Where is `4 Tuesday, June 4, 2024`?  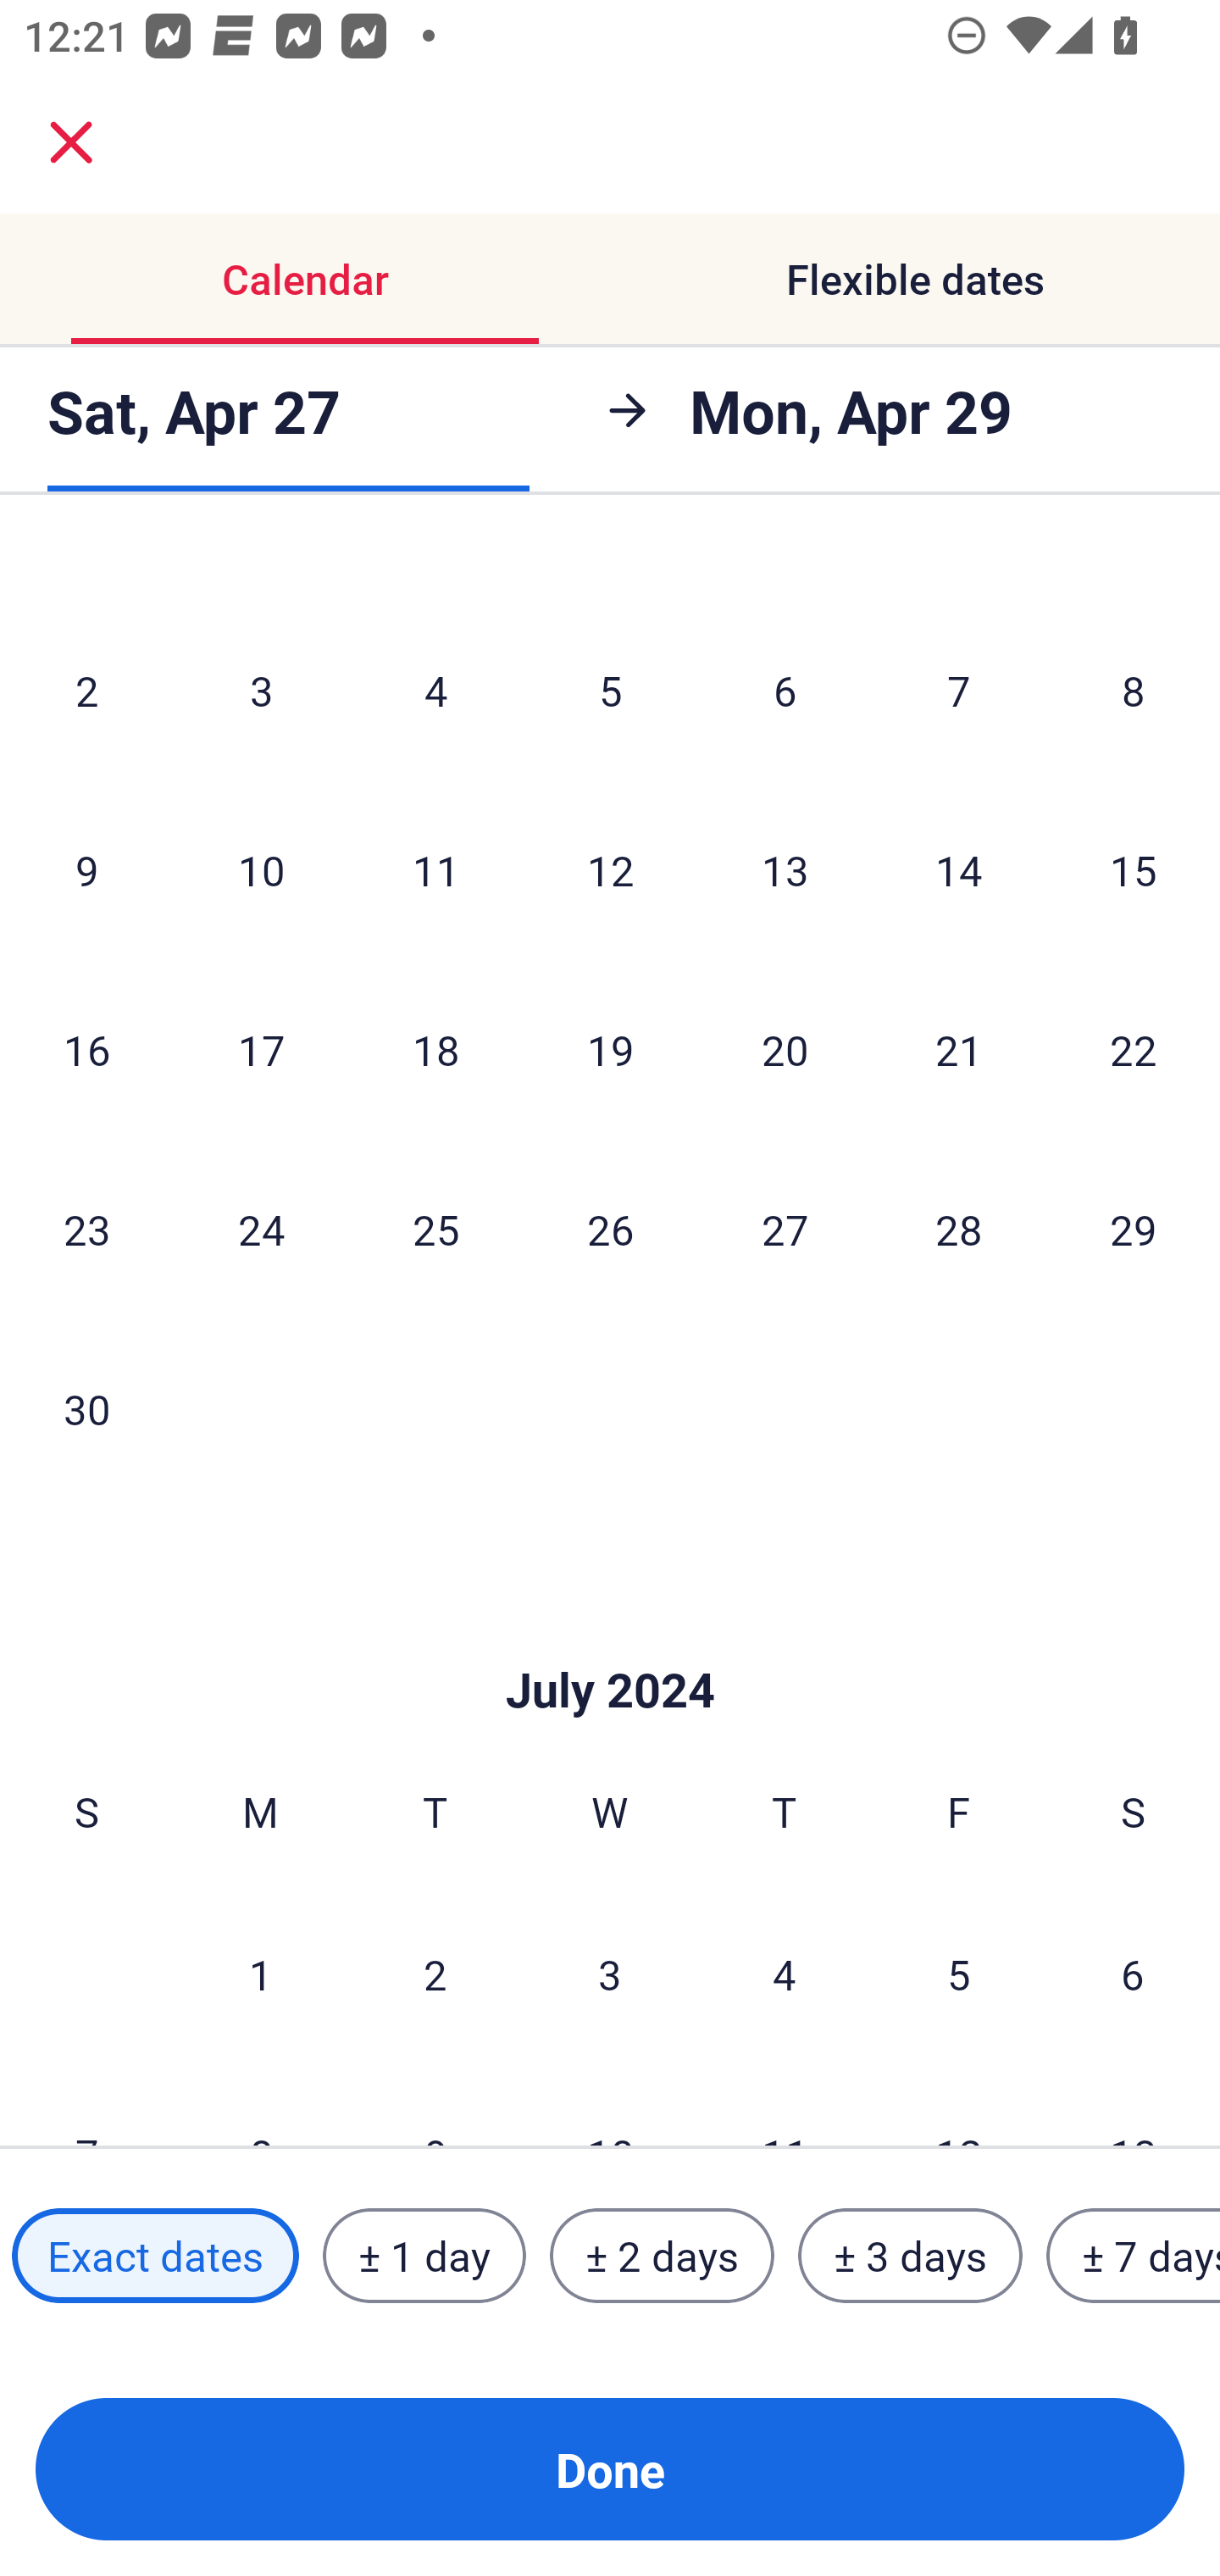
4 Tuesday, June 4, 2024 is located at coordinates (435, 690).